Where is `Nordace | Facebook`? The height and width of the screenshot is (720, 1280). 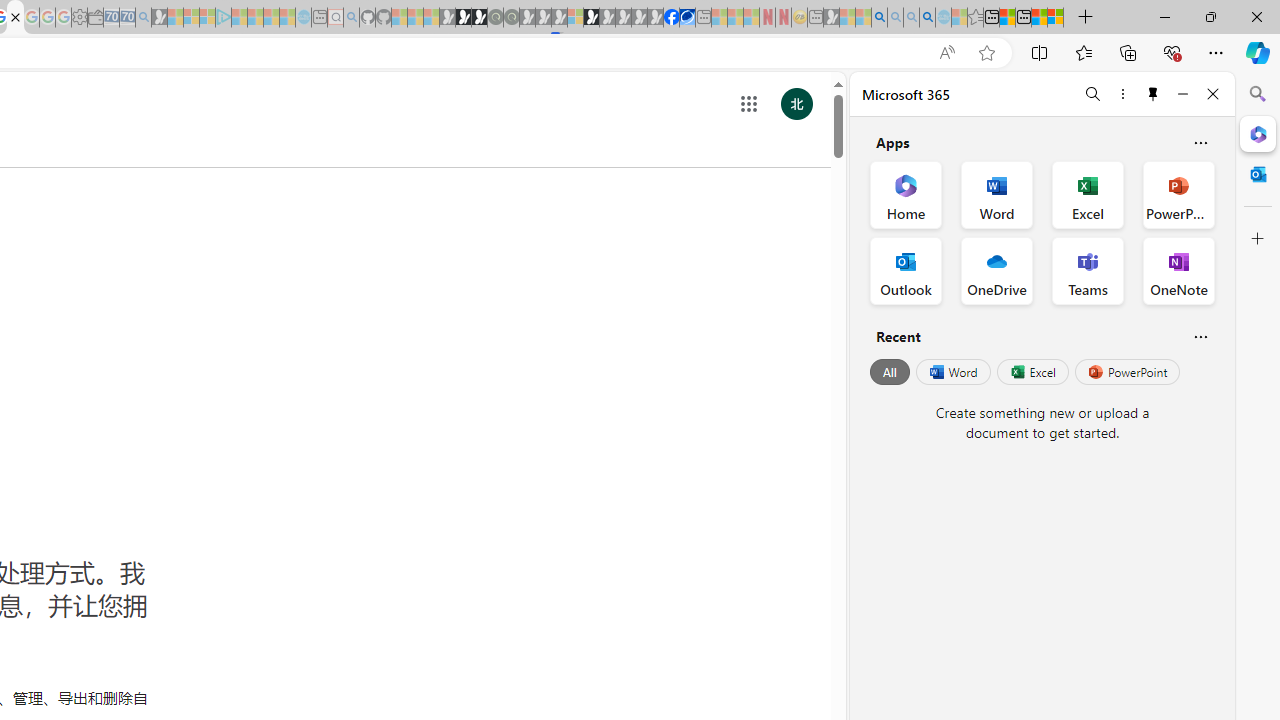
Nordace | Facebook is located at coordinates (672, 18).